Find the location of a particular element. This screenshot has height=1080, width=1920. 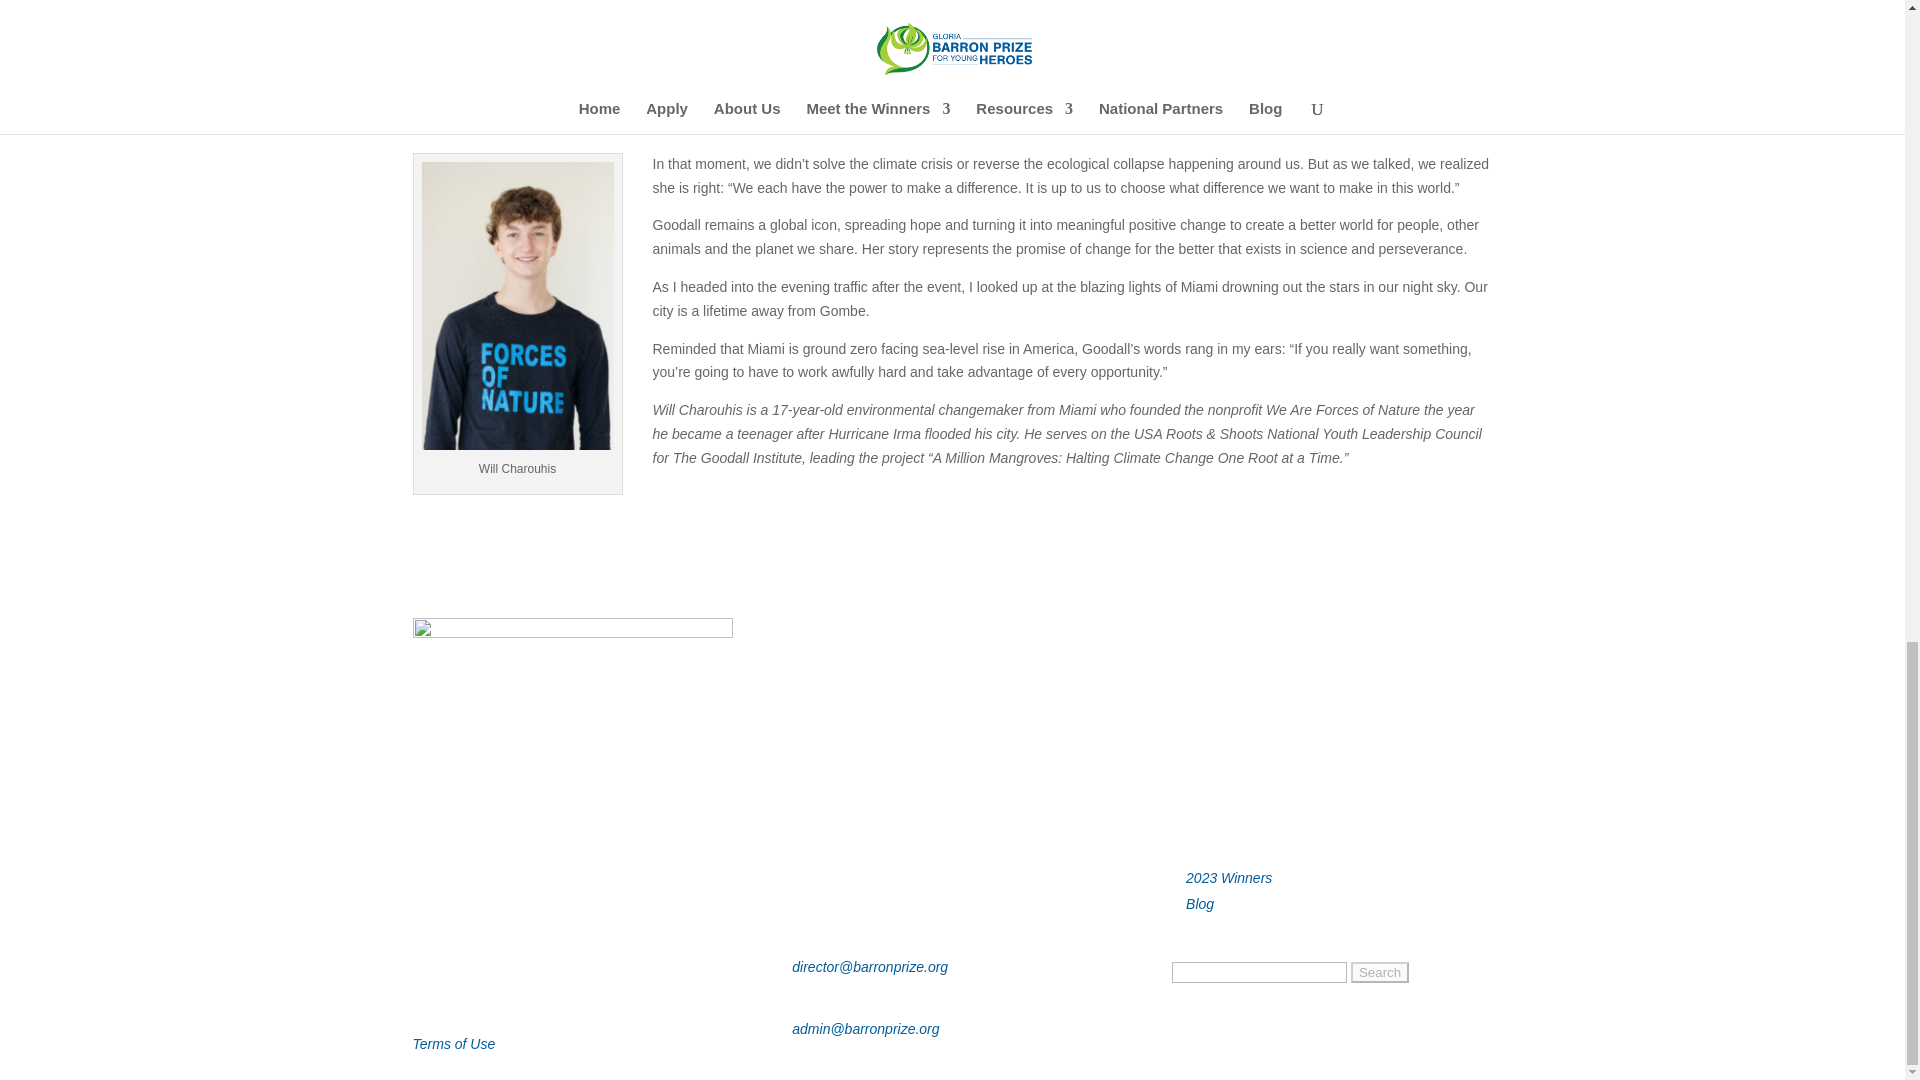

Follow on Instagram is located at coordinates (467, 978).